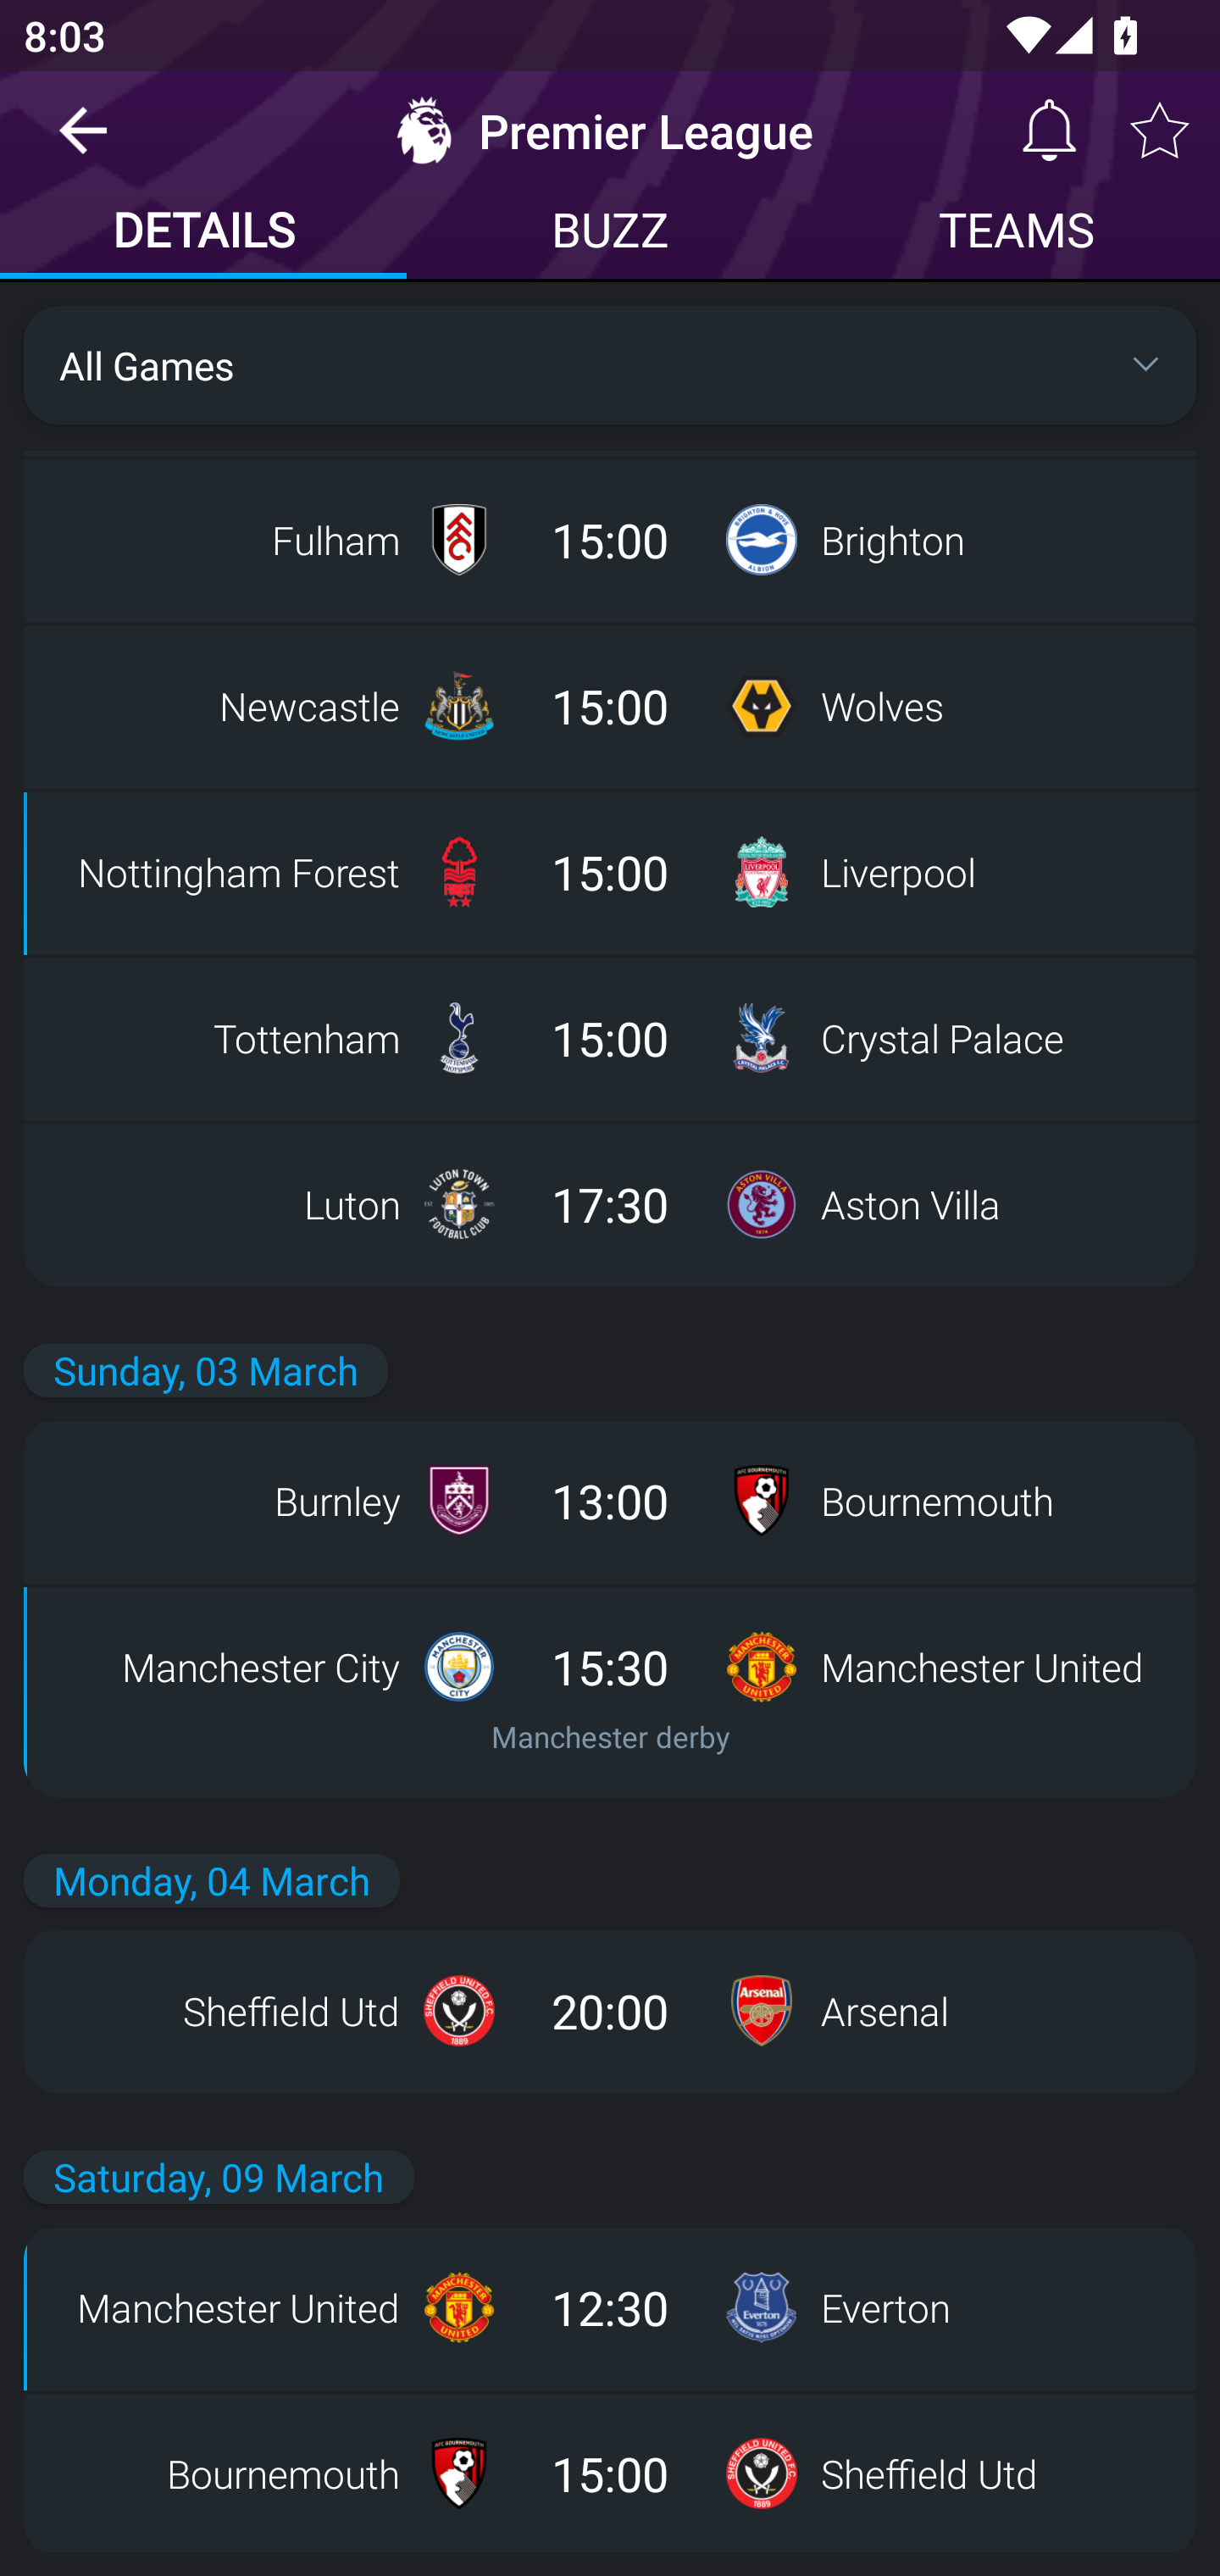 This screenshot has width=1220, height=2576. What do you see at coordinates (610, 871) in the screenshot?
I see `Nottingham Forest 15:00 Liverpool` at bounding box center [610, 871].